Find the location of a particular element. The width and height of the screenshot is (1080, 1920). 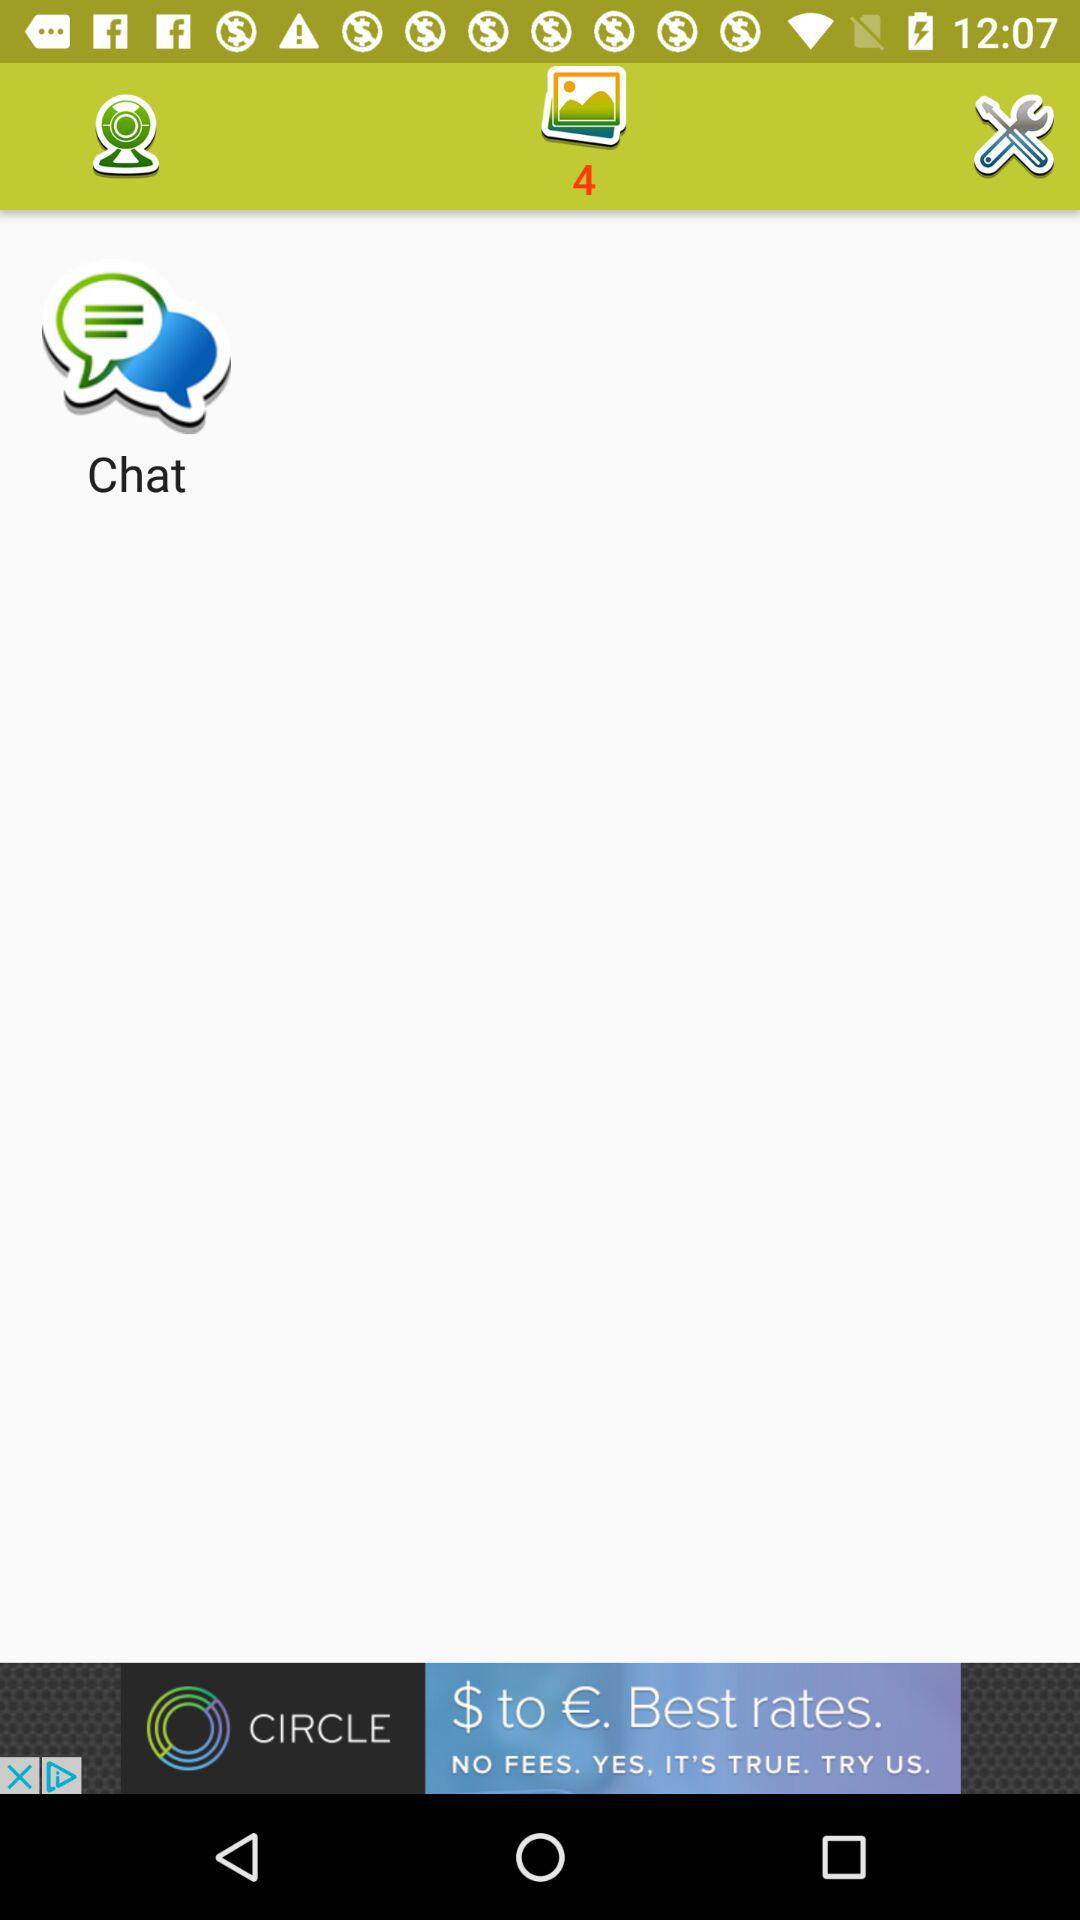

open the advertisement link is located at coordinates (540, 1728).